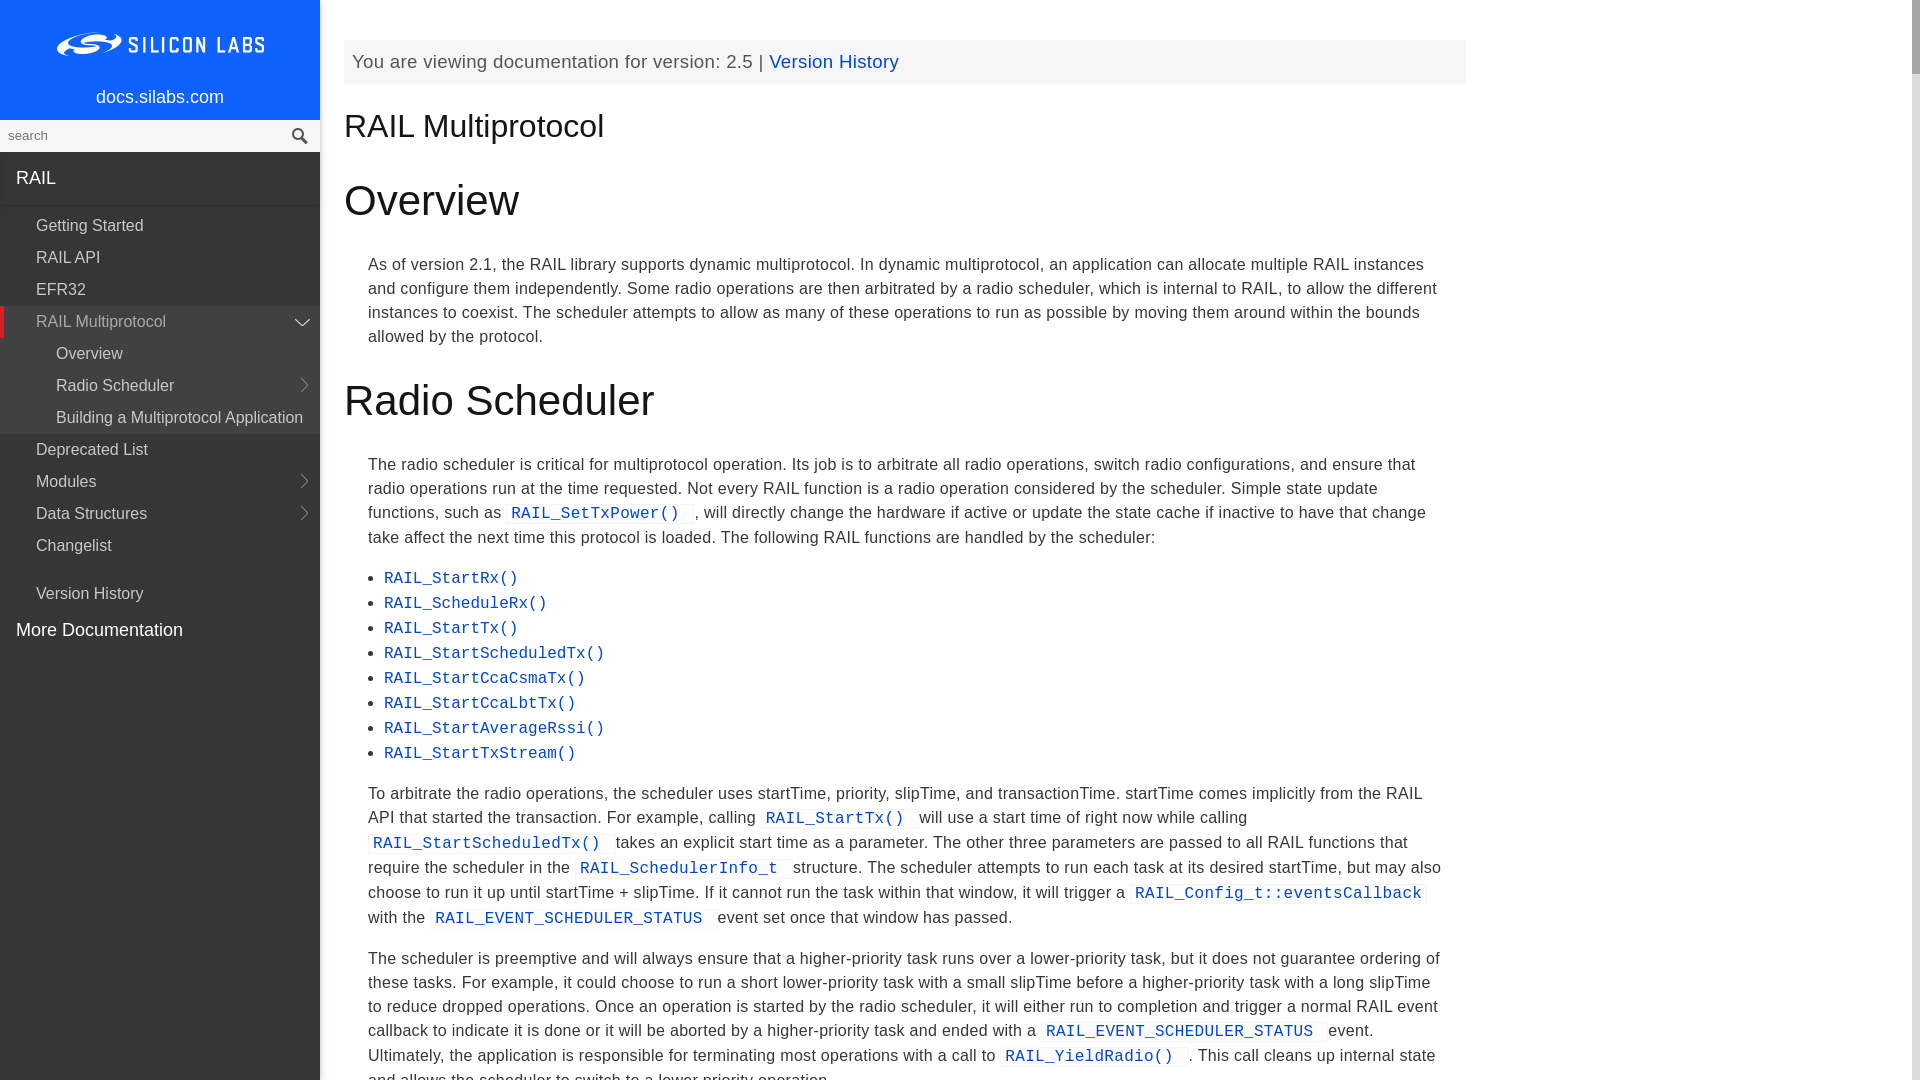 Image resolution: width=1920 pixels, height=1080 pixels. I want to click on Getting Started, so click(160, 225).